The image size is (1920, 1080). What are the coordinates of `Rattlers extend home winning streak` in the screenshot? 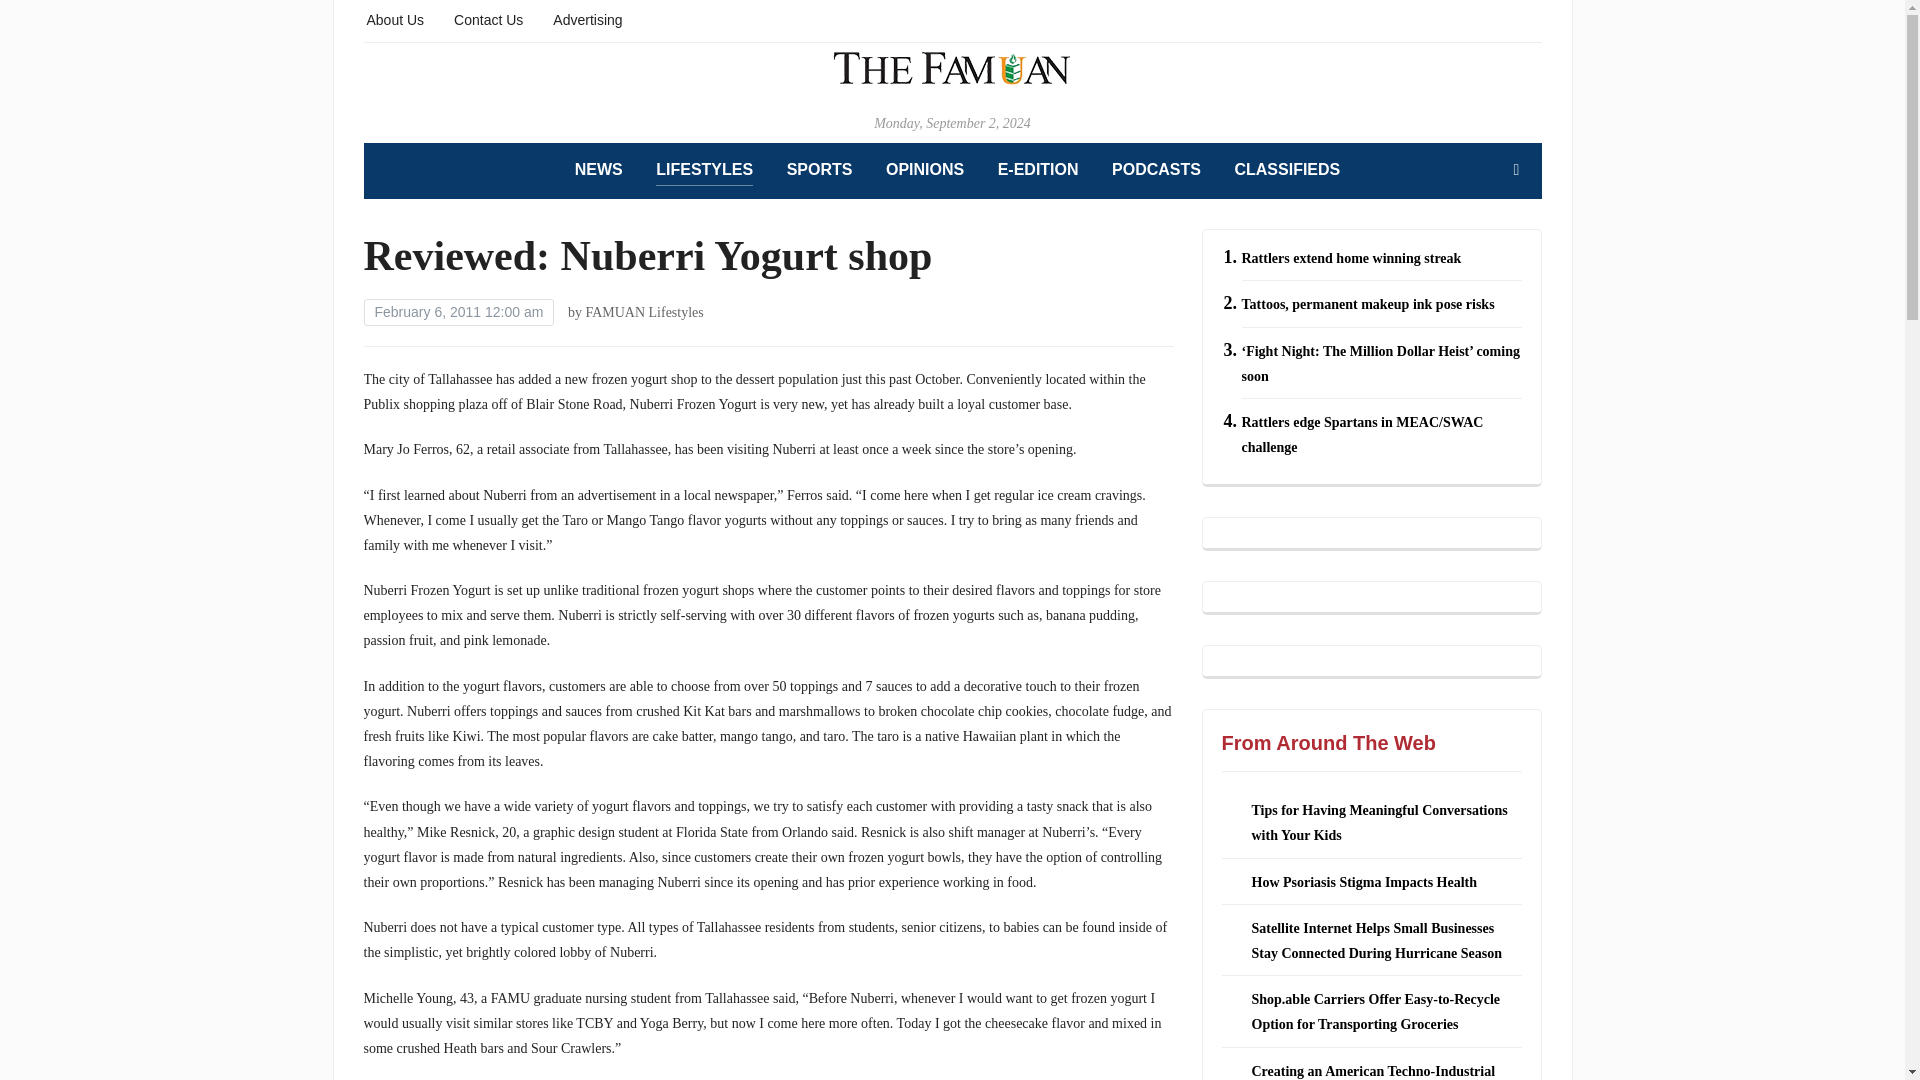 It's located at (1352, 258).